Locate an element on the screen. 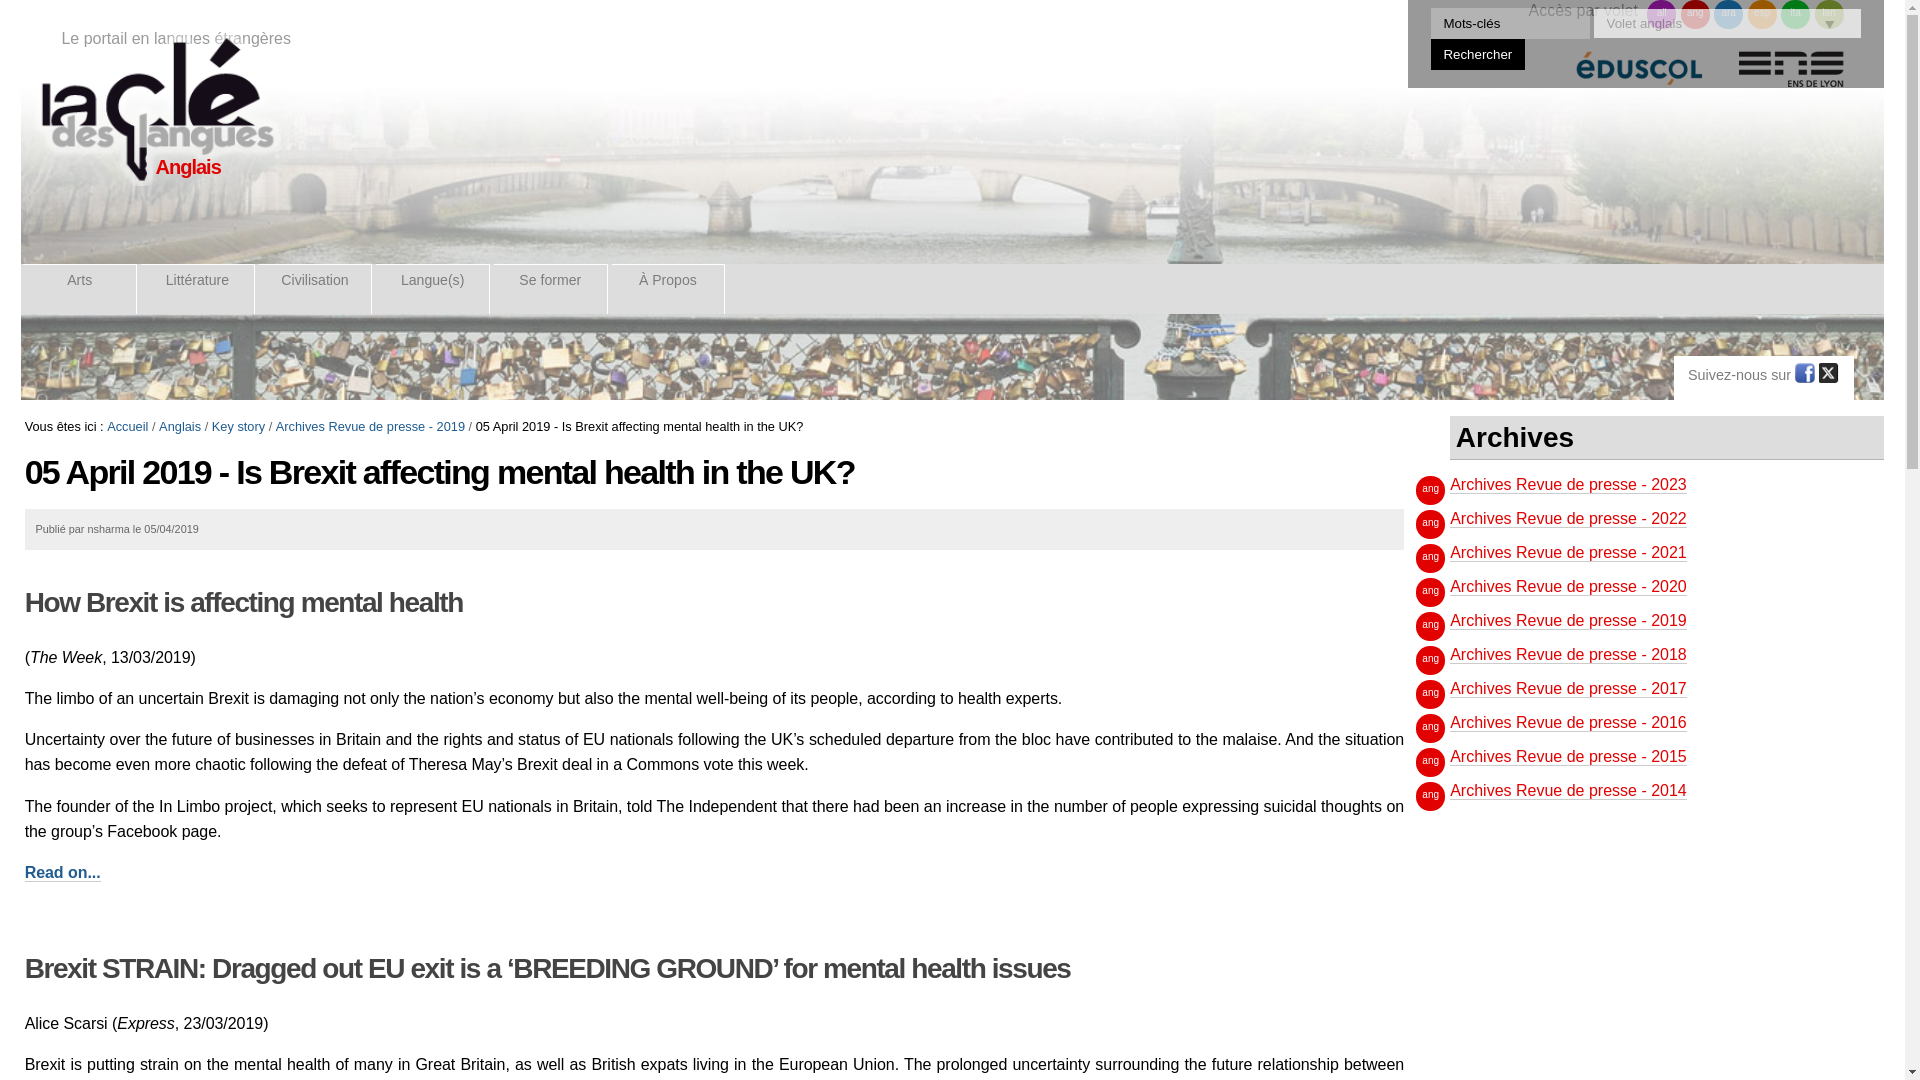 This screenshot has height=1080, width=1920. ang is located at coordinates (1696, 14).